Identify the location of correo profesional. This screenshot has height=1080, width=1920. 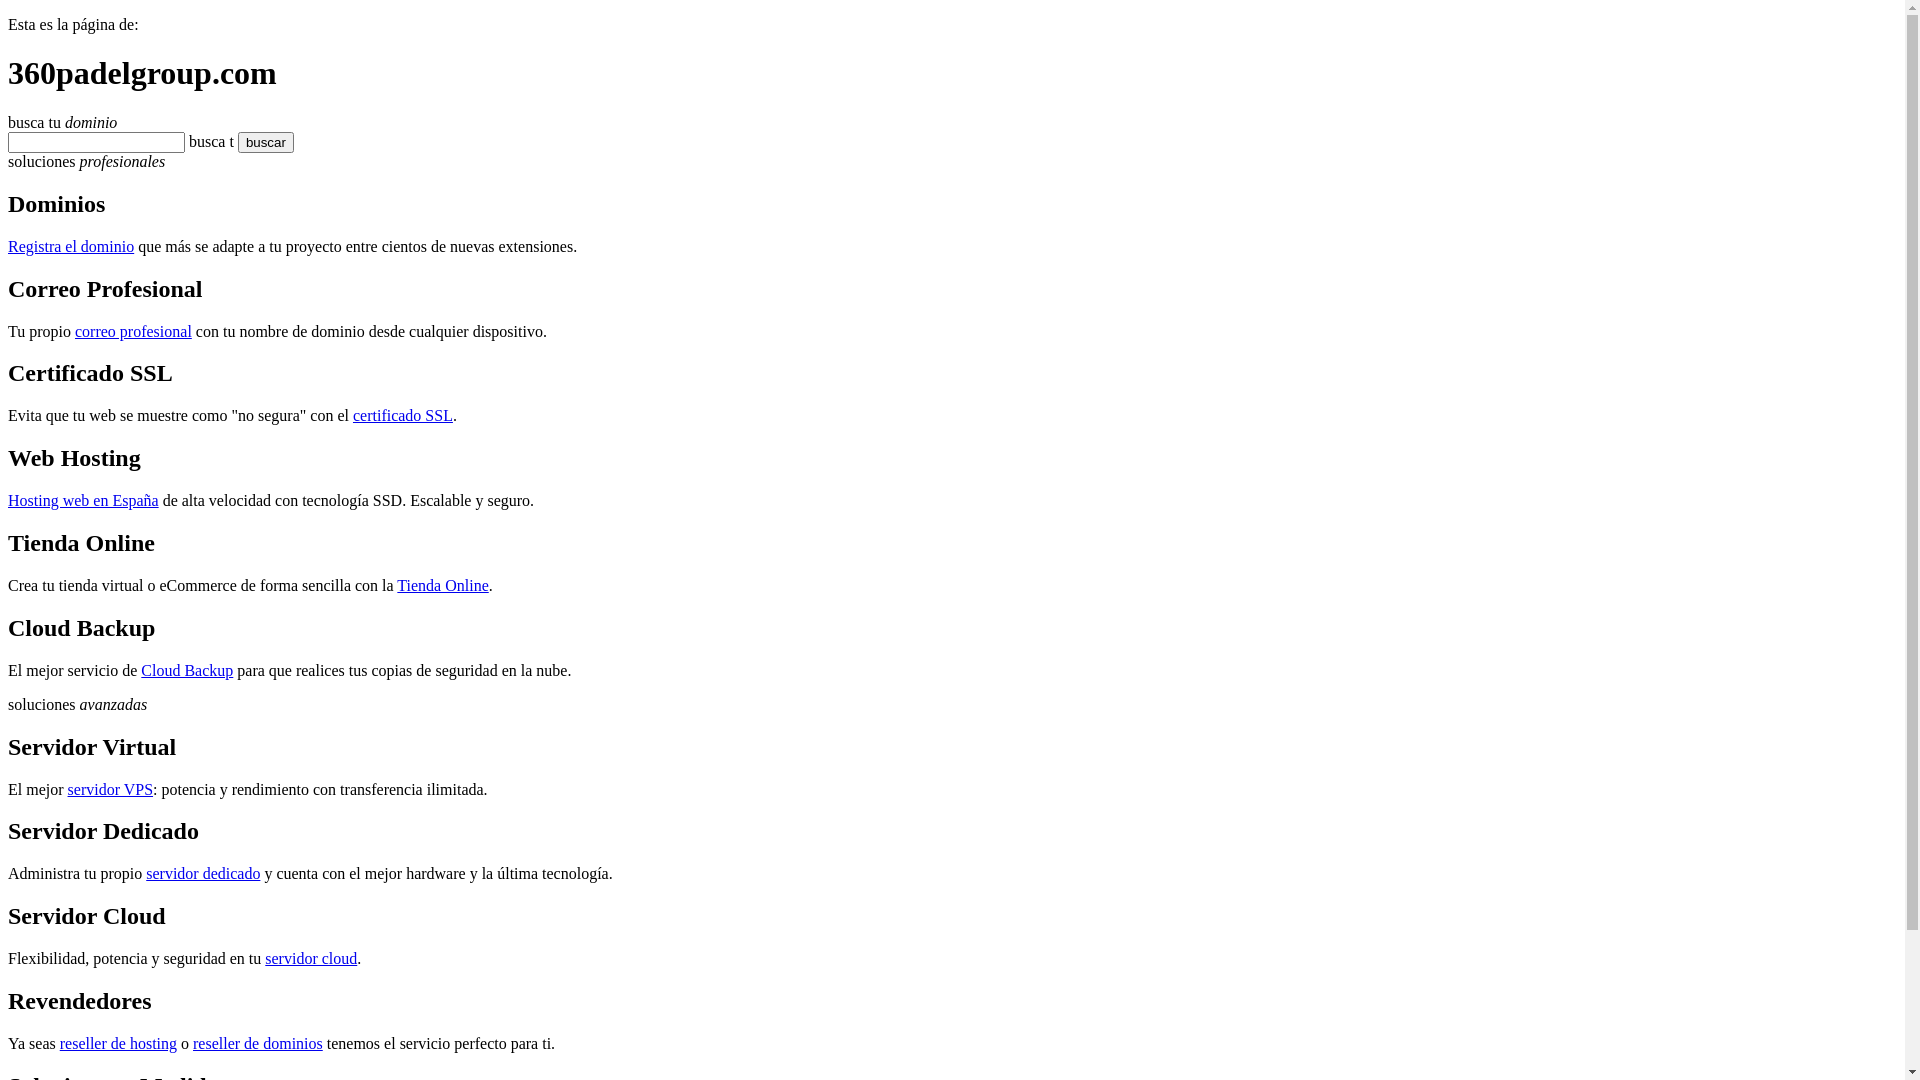
(134, 330).